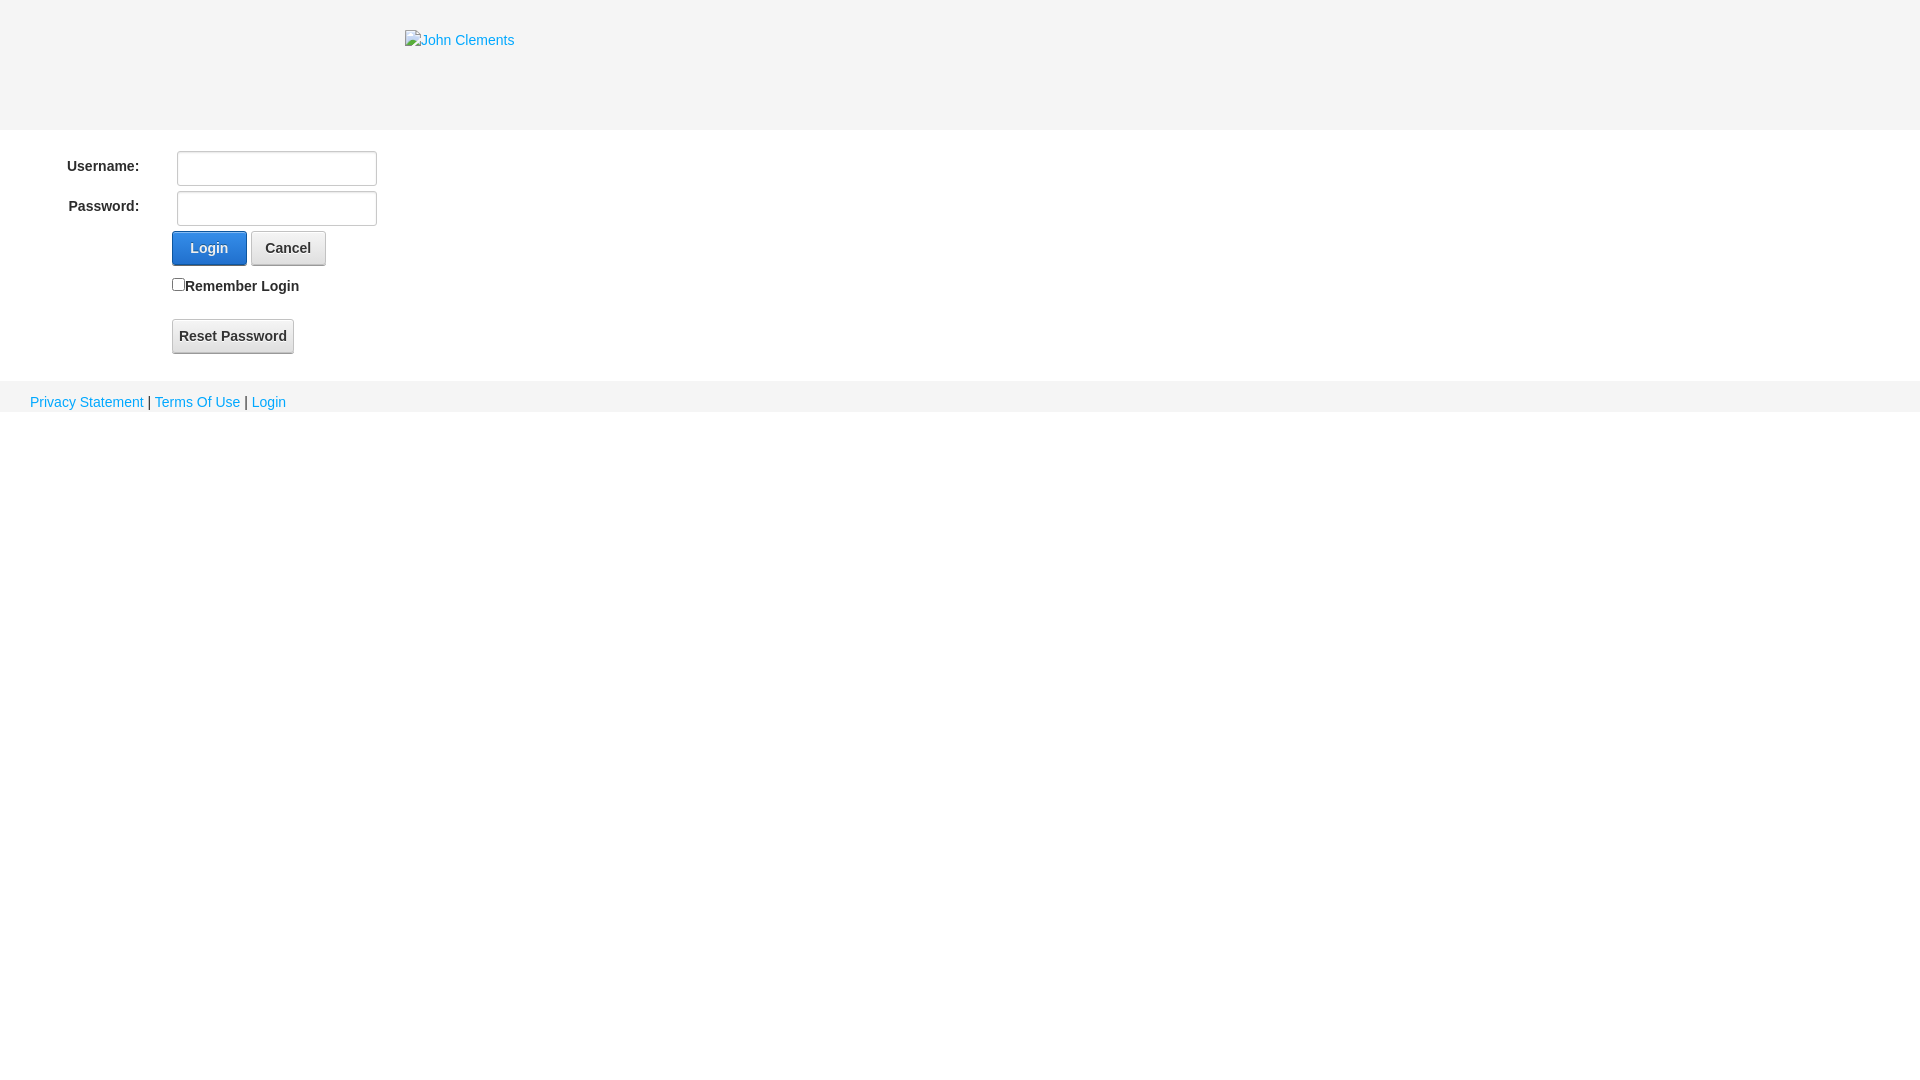 This screenshot has height=1080, width=1920. I want to click on John Clements, so click(460, 39).